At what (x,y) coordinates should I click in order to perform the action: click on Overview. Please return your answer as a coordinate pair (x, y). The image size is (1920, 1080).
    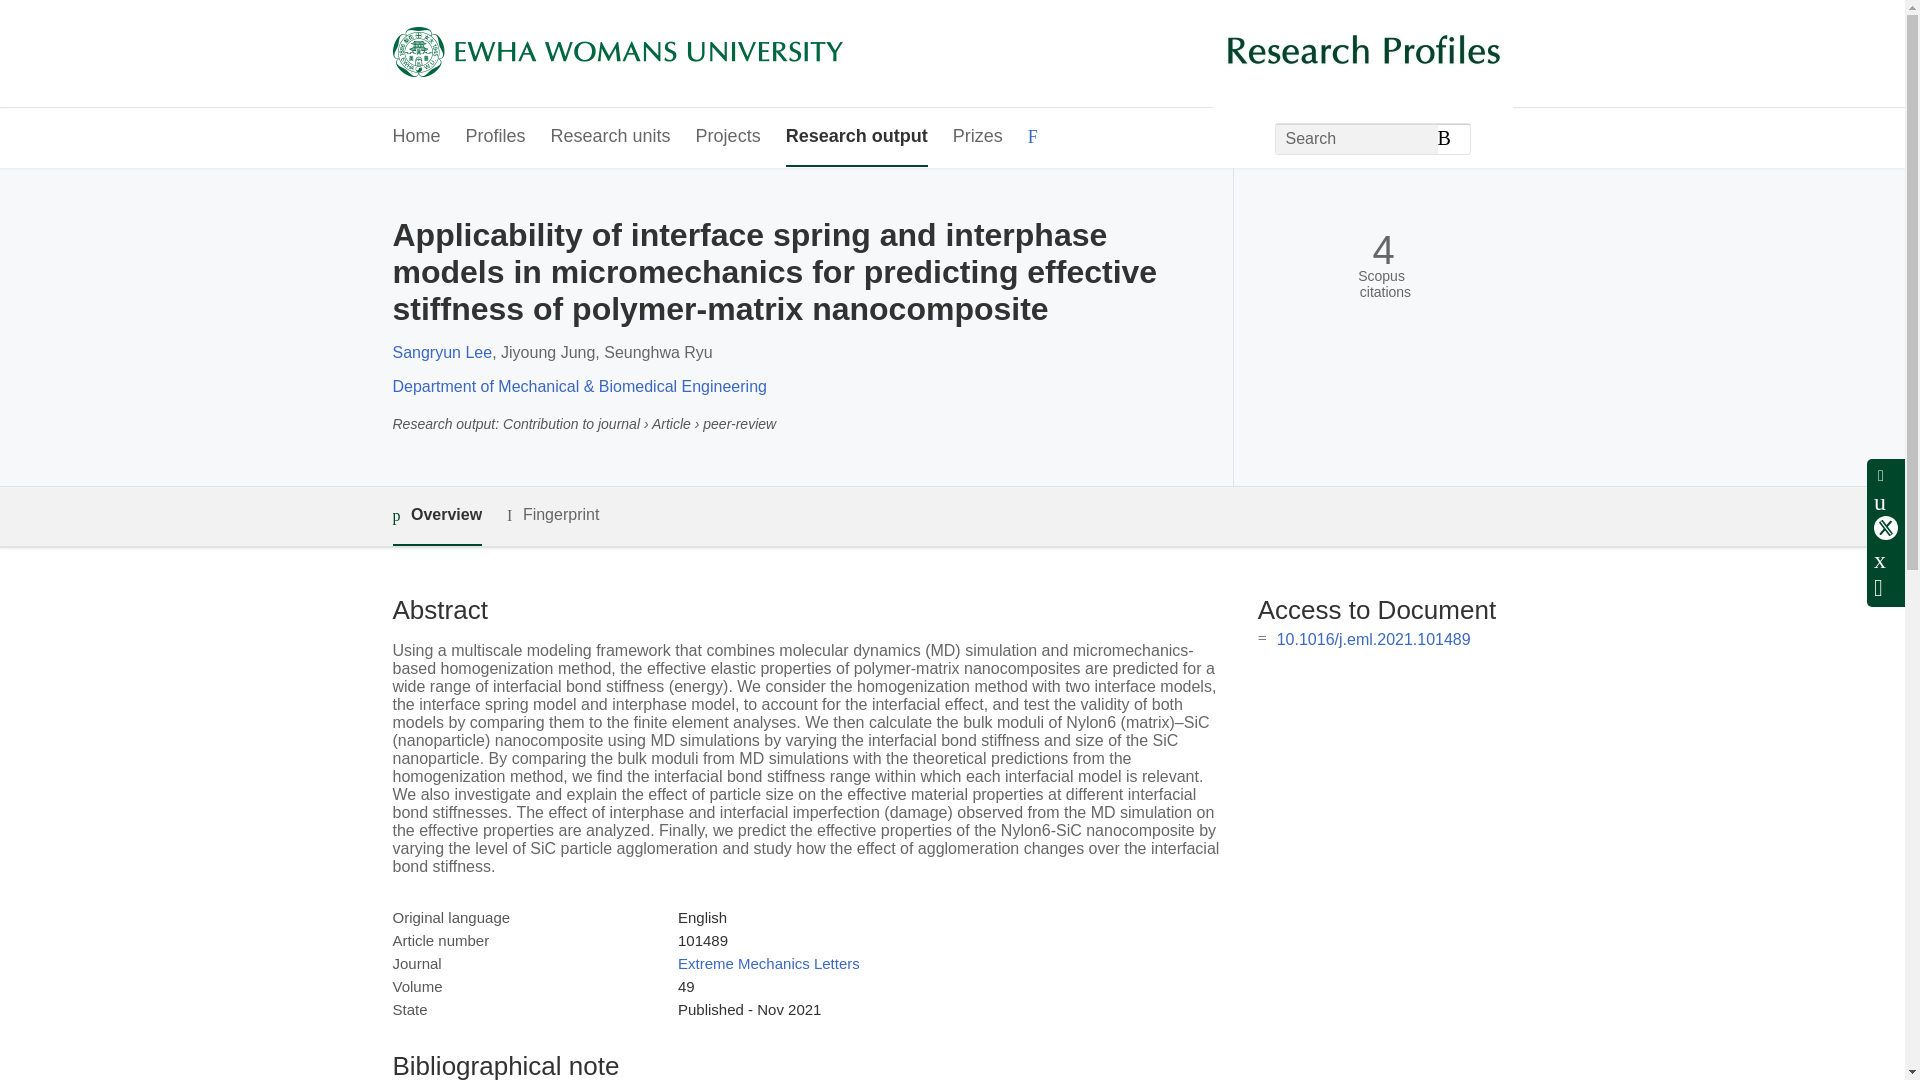
    Looking at the image, I should click on (436, 516).